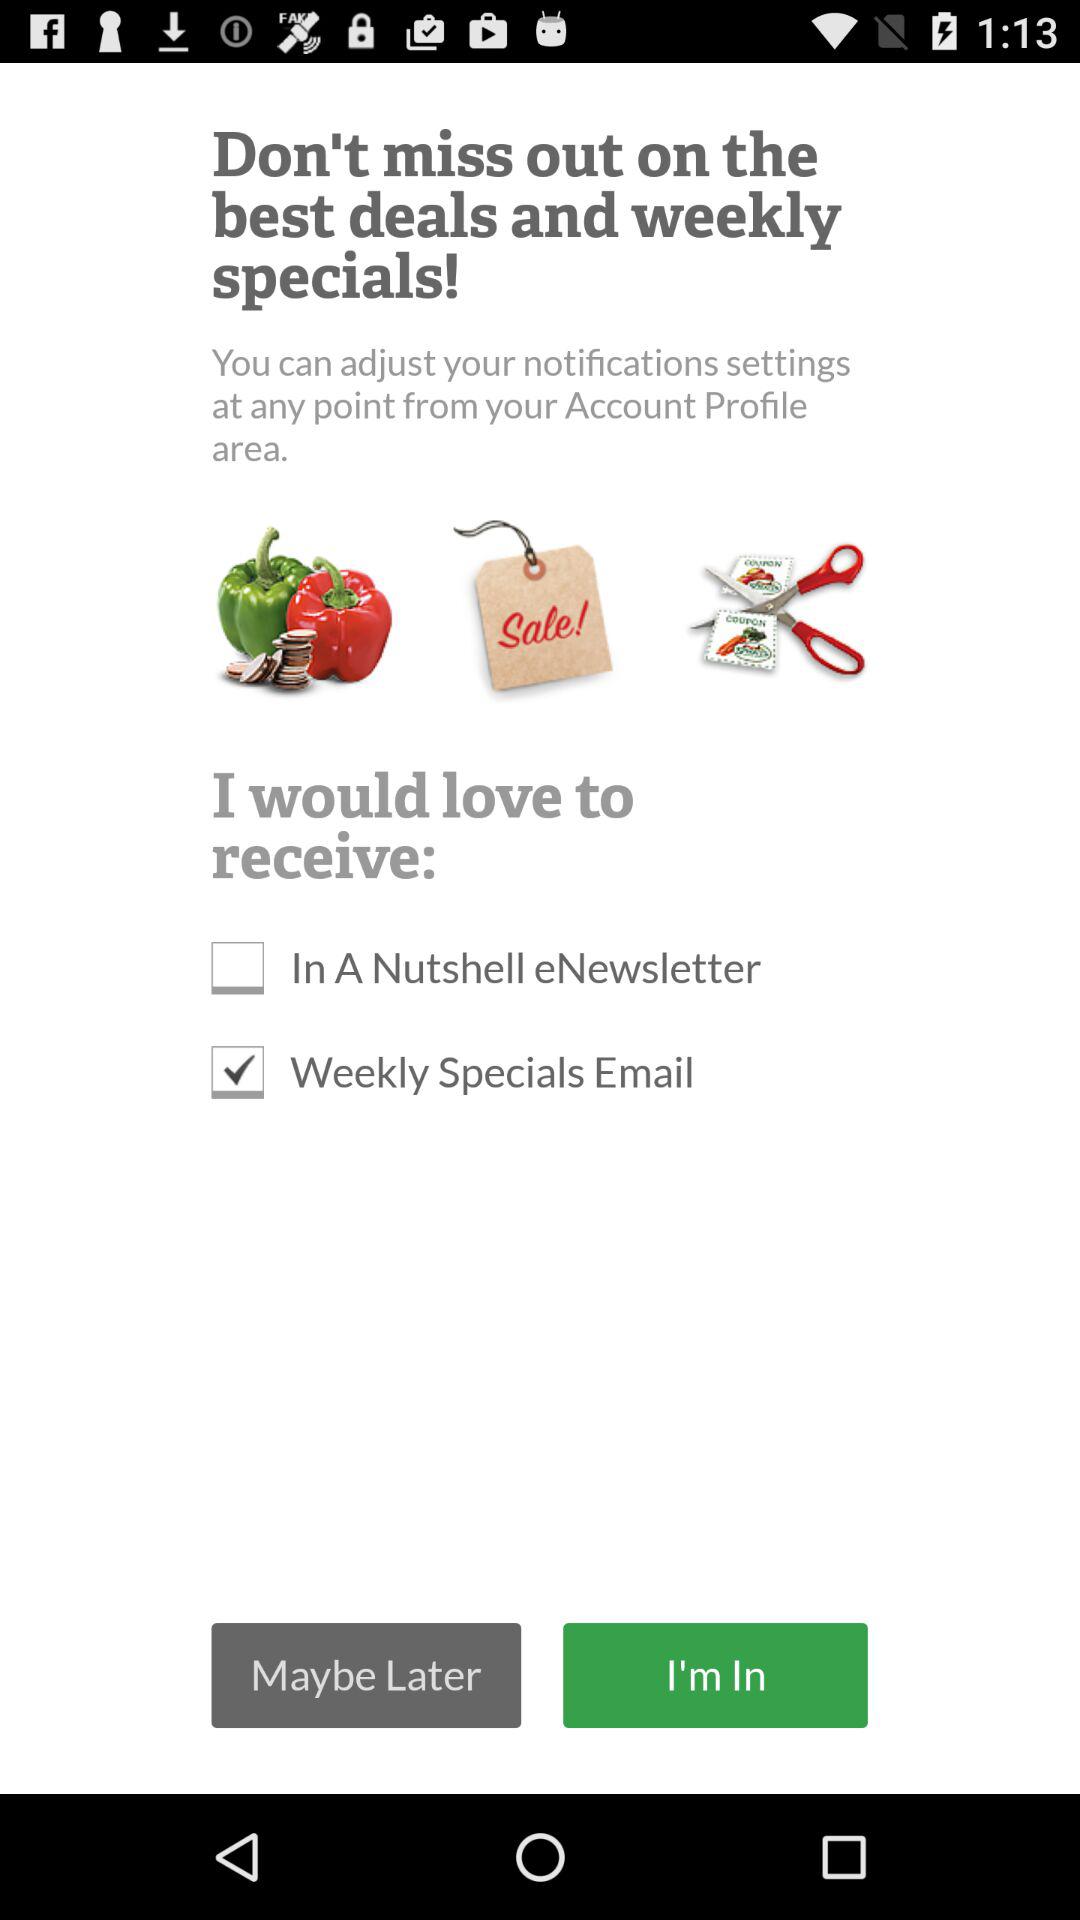  I want to click on select the button to the left of i'm in item, so click(366, 1674).